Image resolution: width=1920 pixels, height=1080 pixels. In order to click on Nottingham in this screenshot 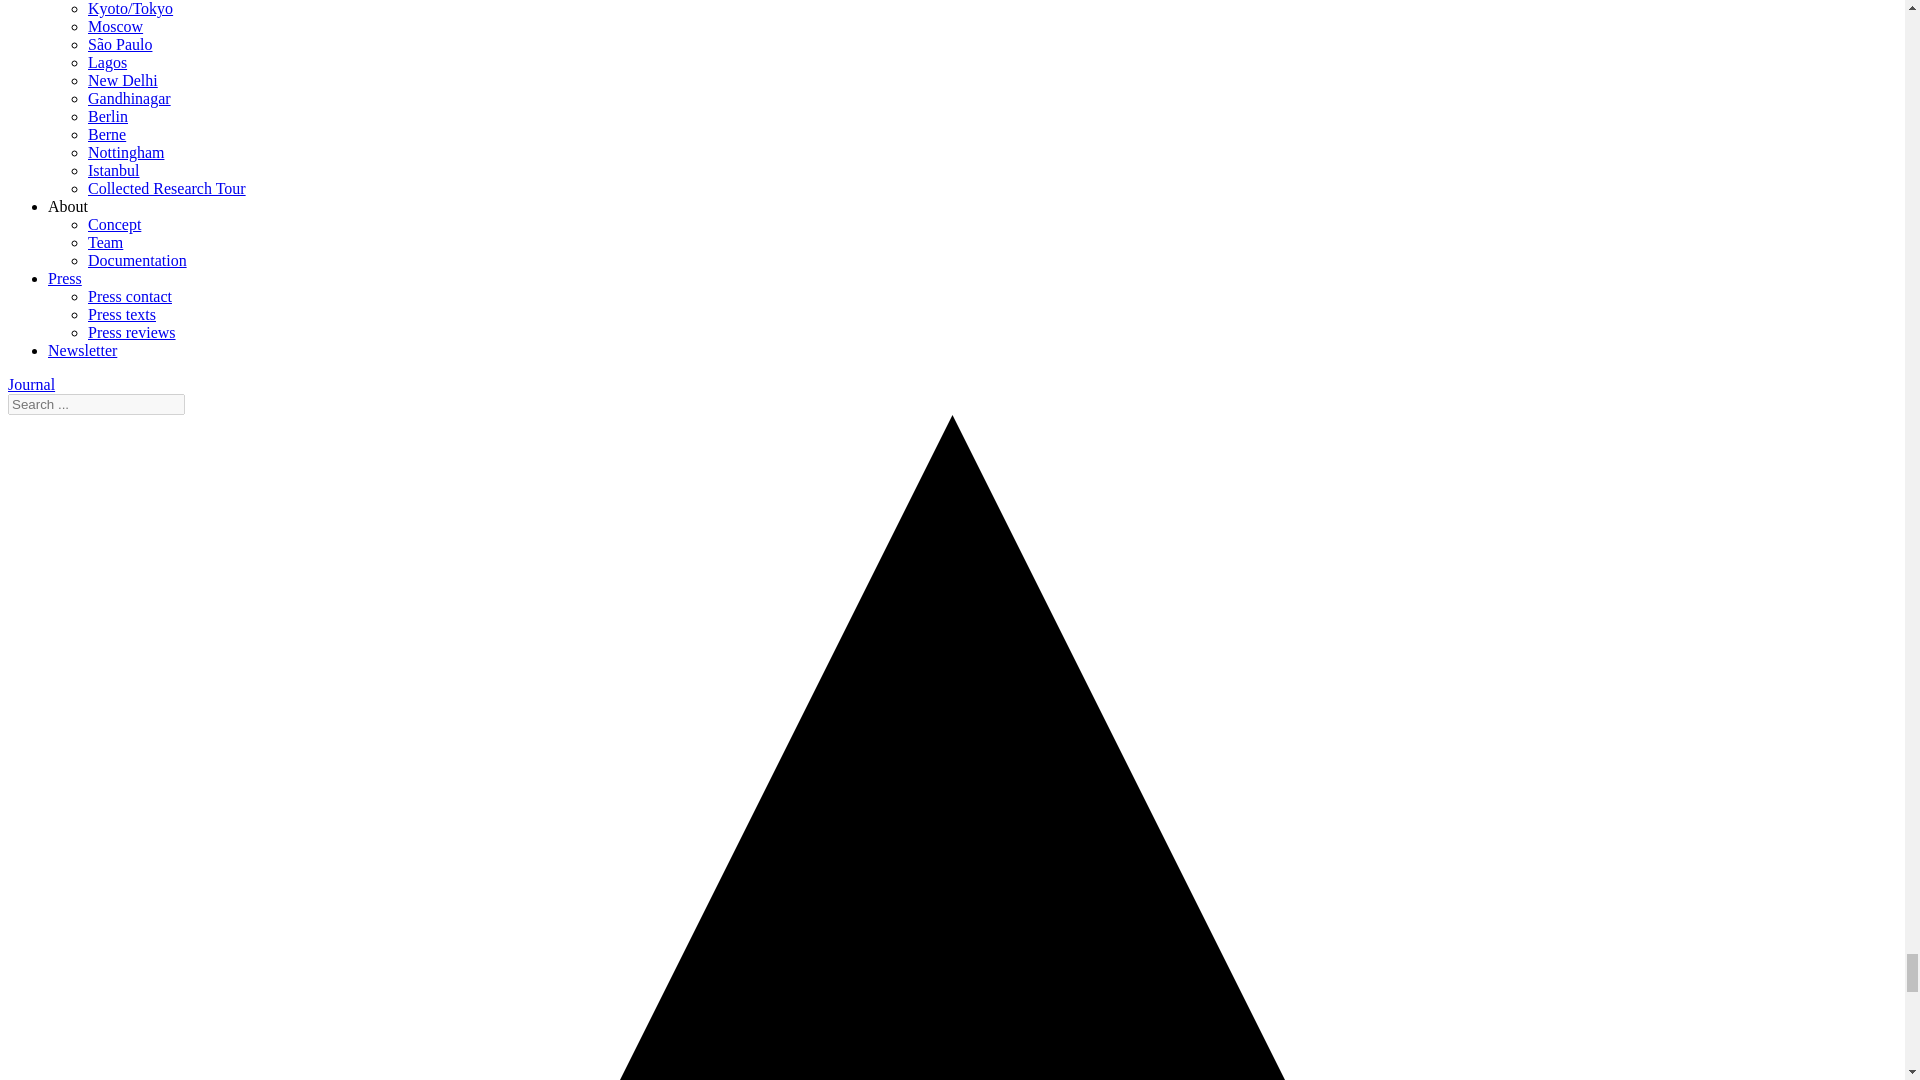, I will do `click(126, 152)`.